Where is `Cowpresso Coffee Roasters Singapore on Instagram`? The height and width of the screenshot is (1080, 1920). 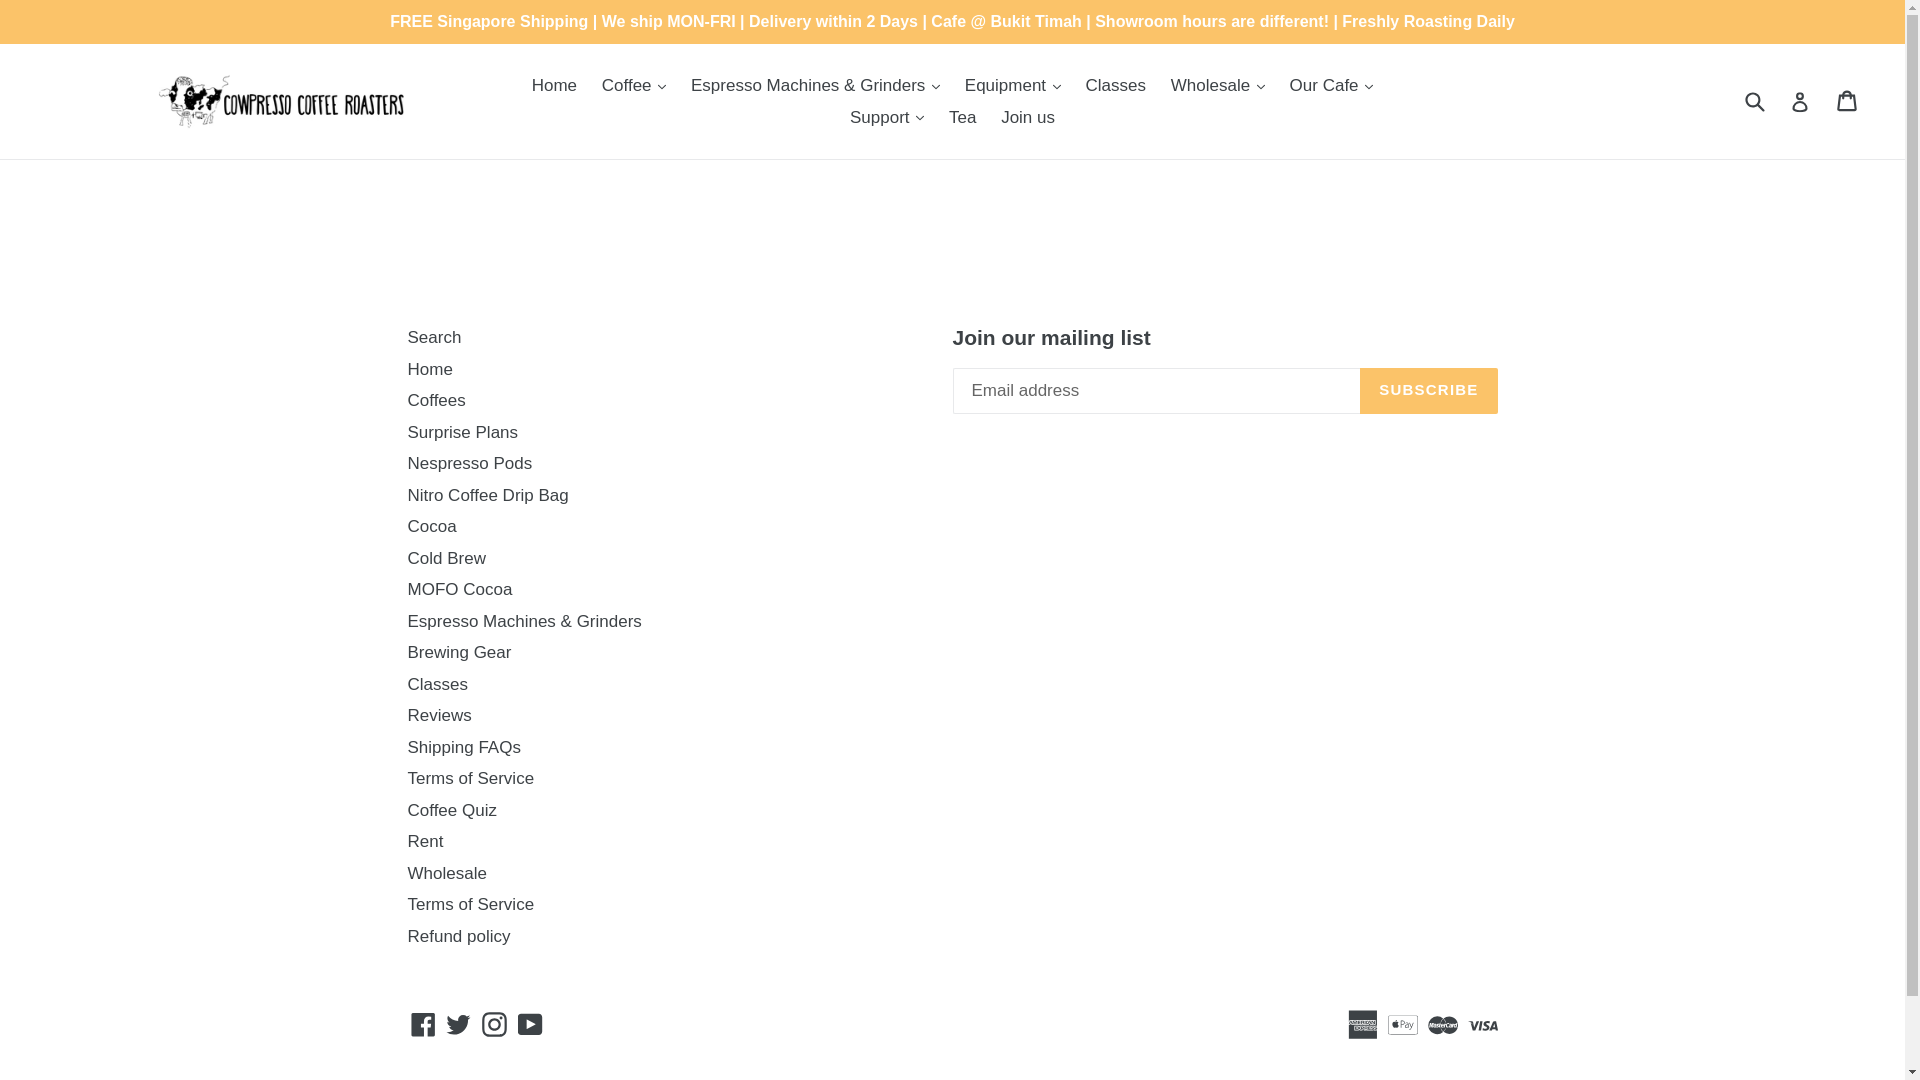
Cowpresso Coffee Roasters Singapore on Instagram is located at coordinates (494, 1022).